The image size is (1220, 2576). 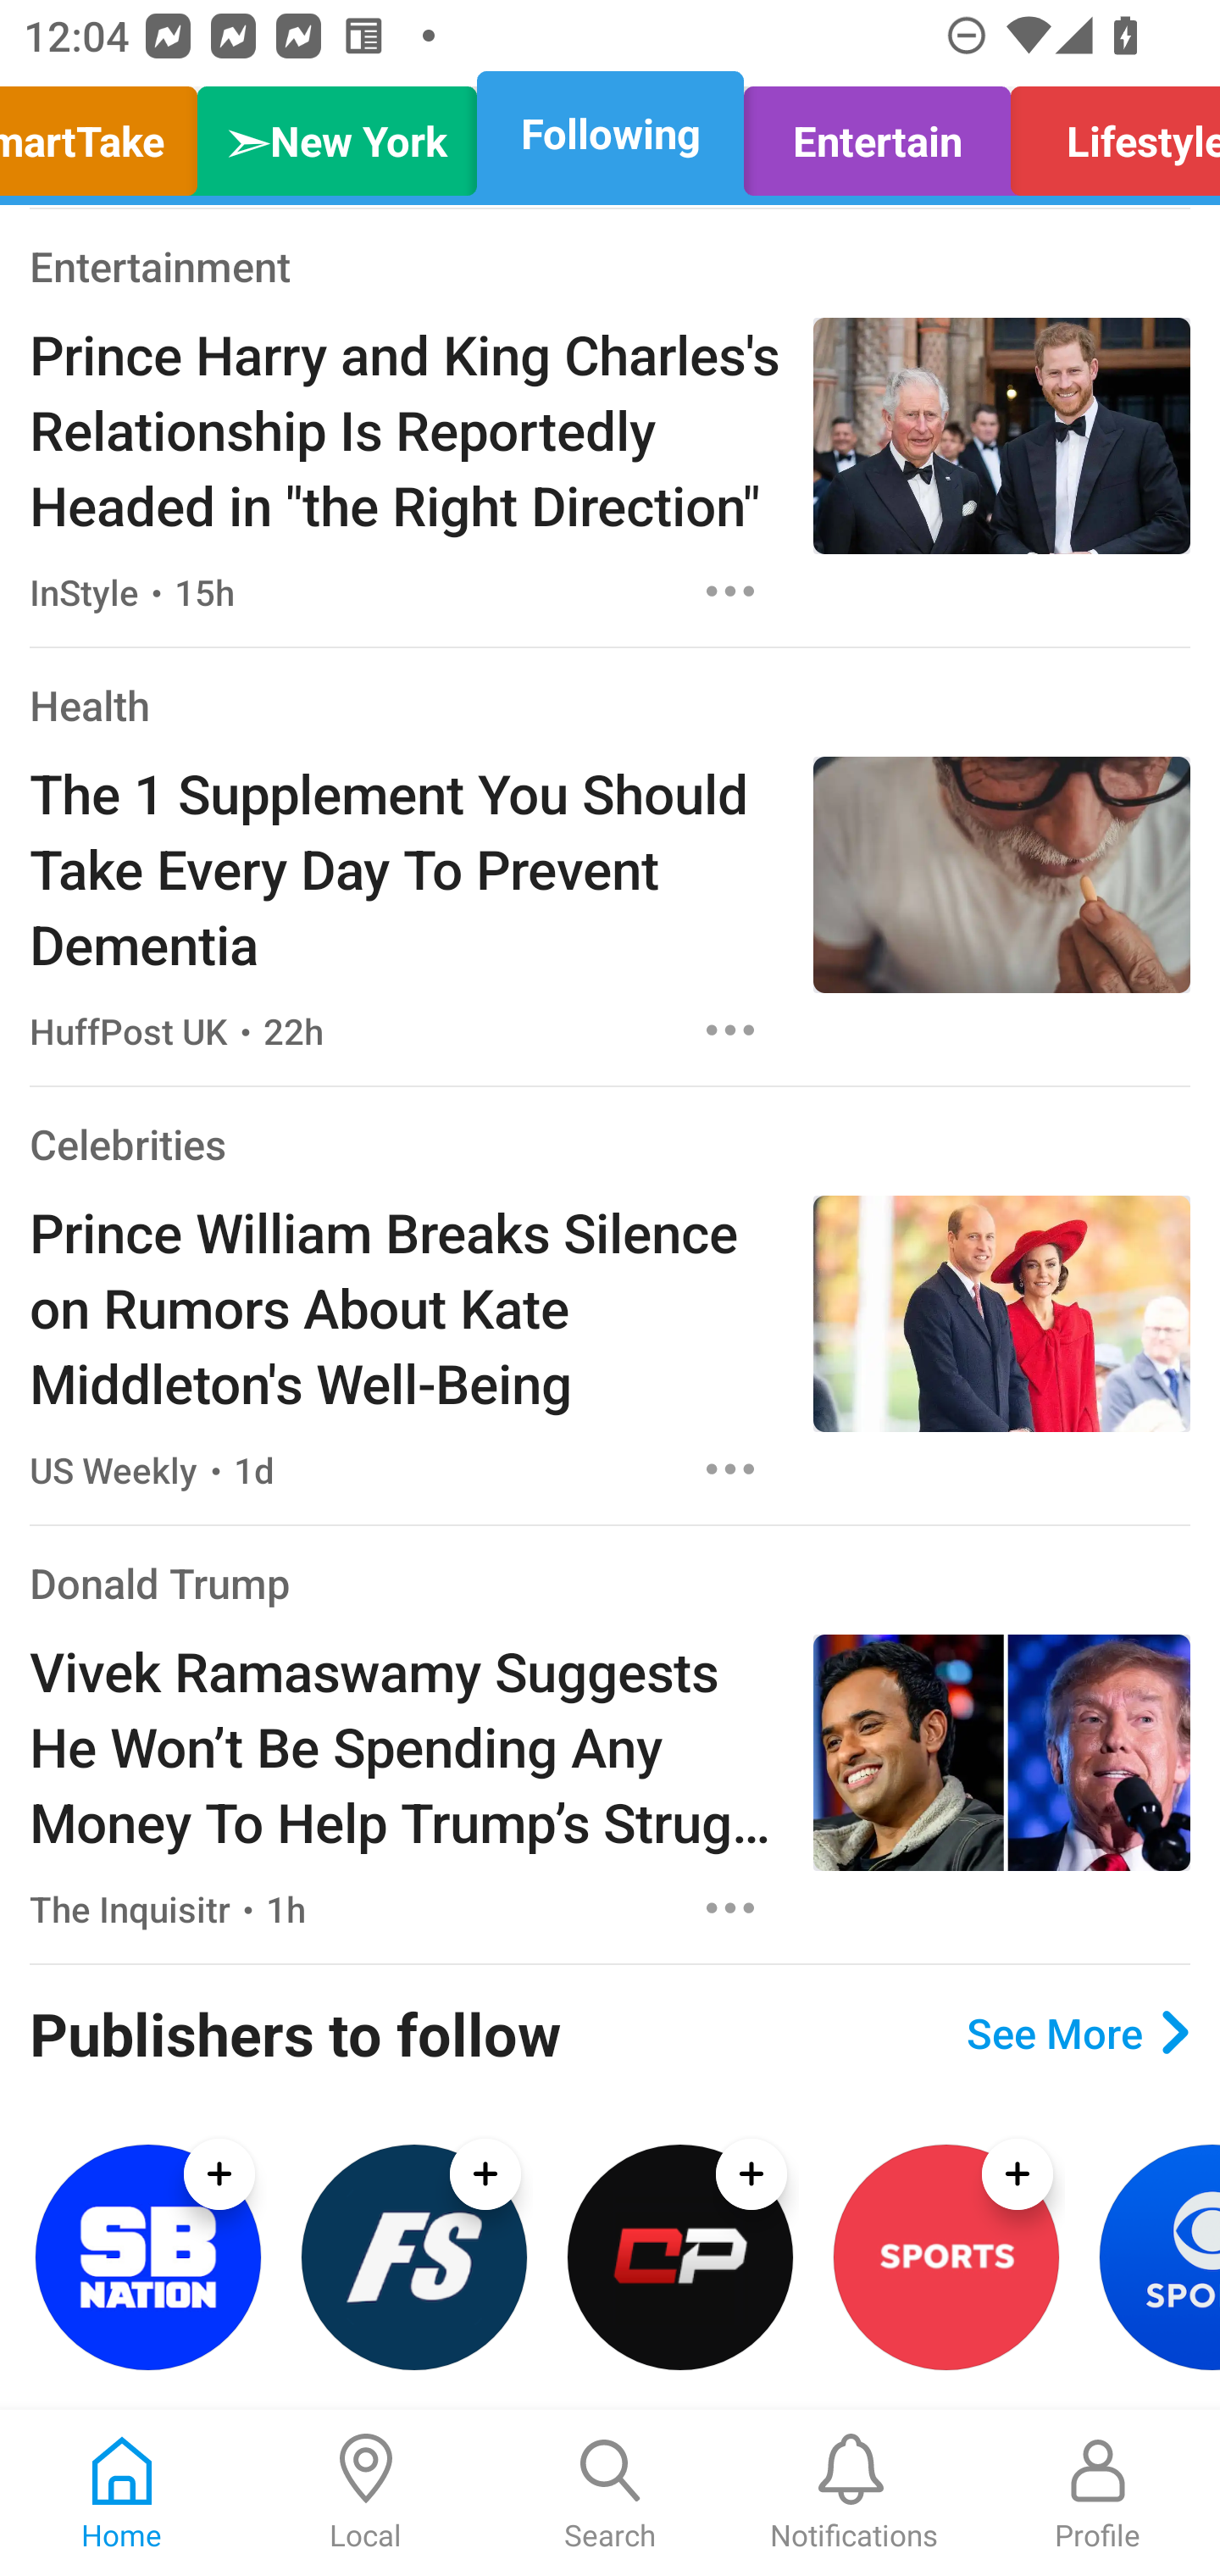 I want to click on Entertainment, so click(x=160, y=264).